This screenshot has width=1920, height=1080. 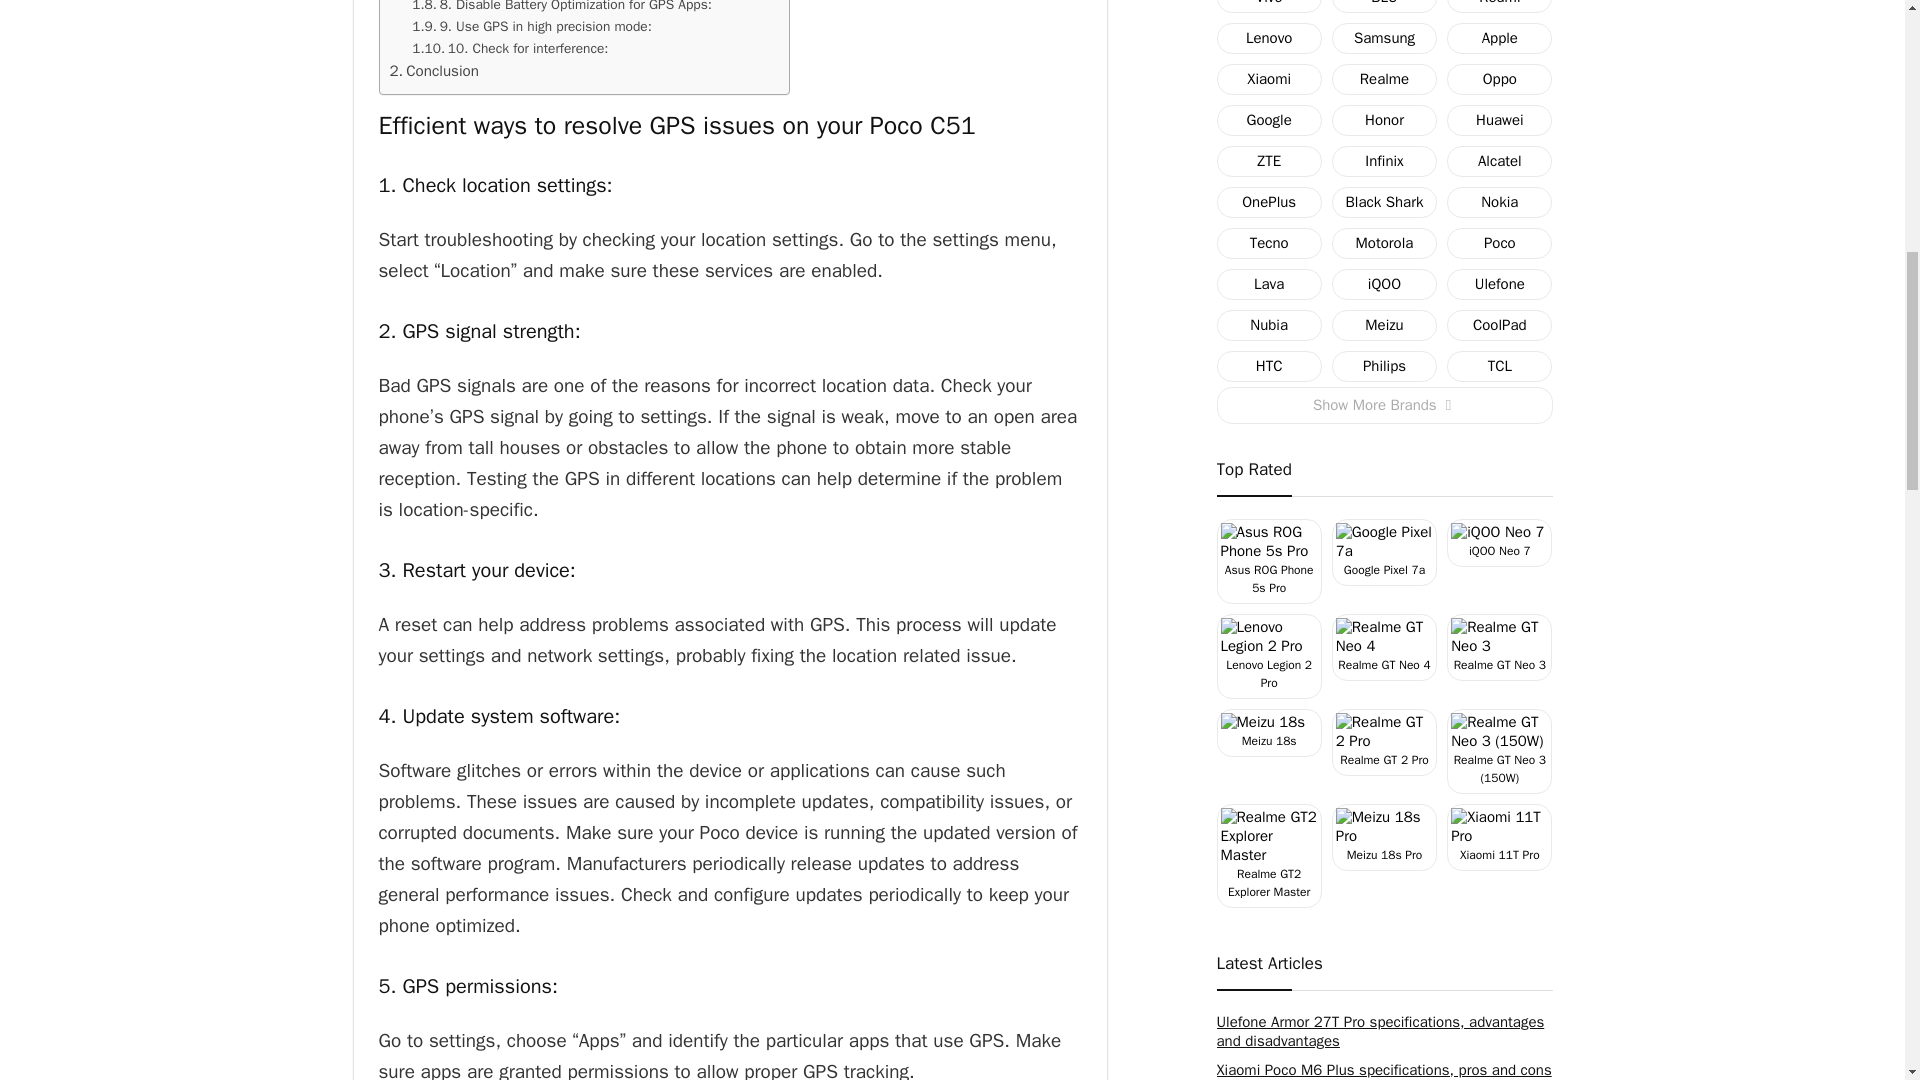 I want to click on Conclusion, so click(x=434, y=71).